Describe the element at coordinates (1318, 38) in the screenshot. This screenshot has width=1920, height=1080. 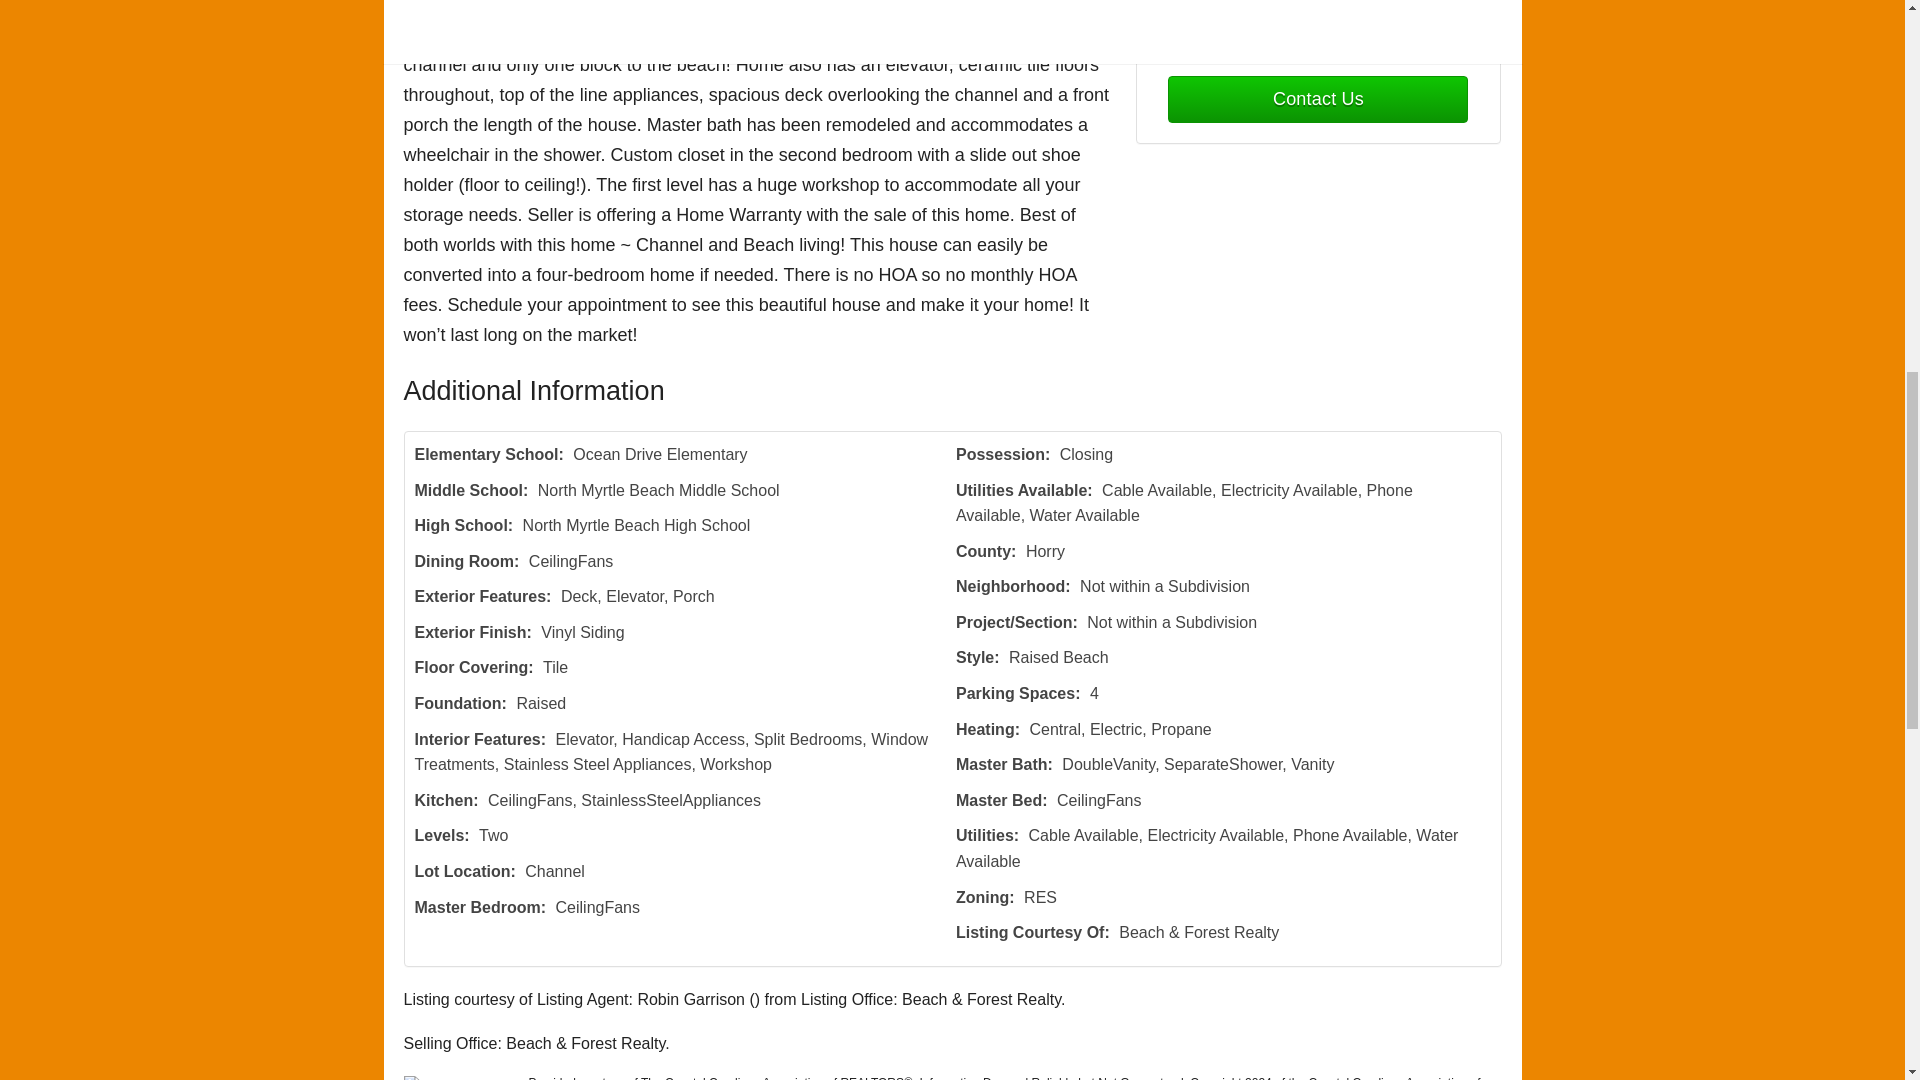
I see `843-839-9870` at that location.